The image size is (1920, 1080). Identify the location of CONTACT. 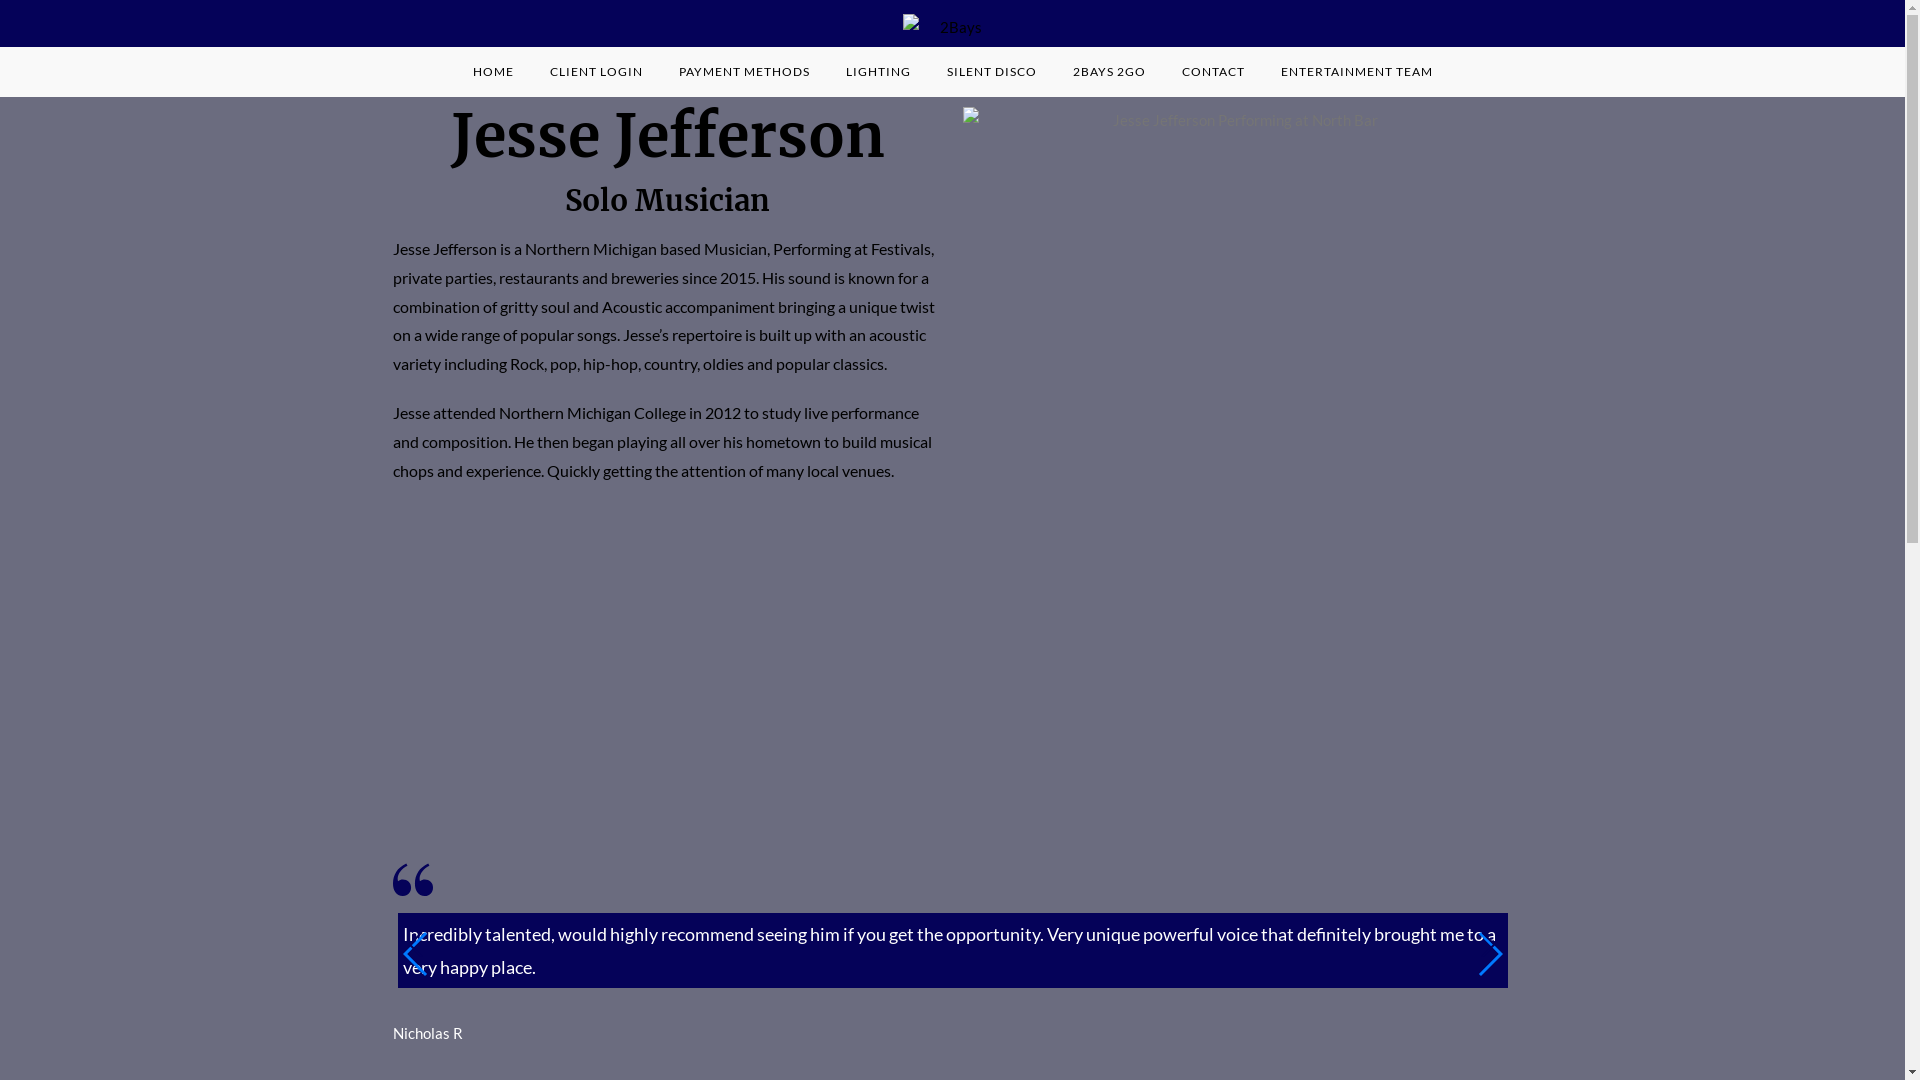
(1214, 72).